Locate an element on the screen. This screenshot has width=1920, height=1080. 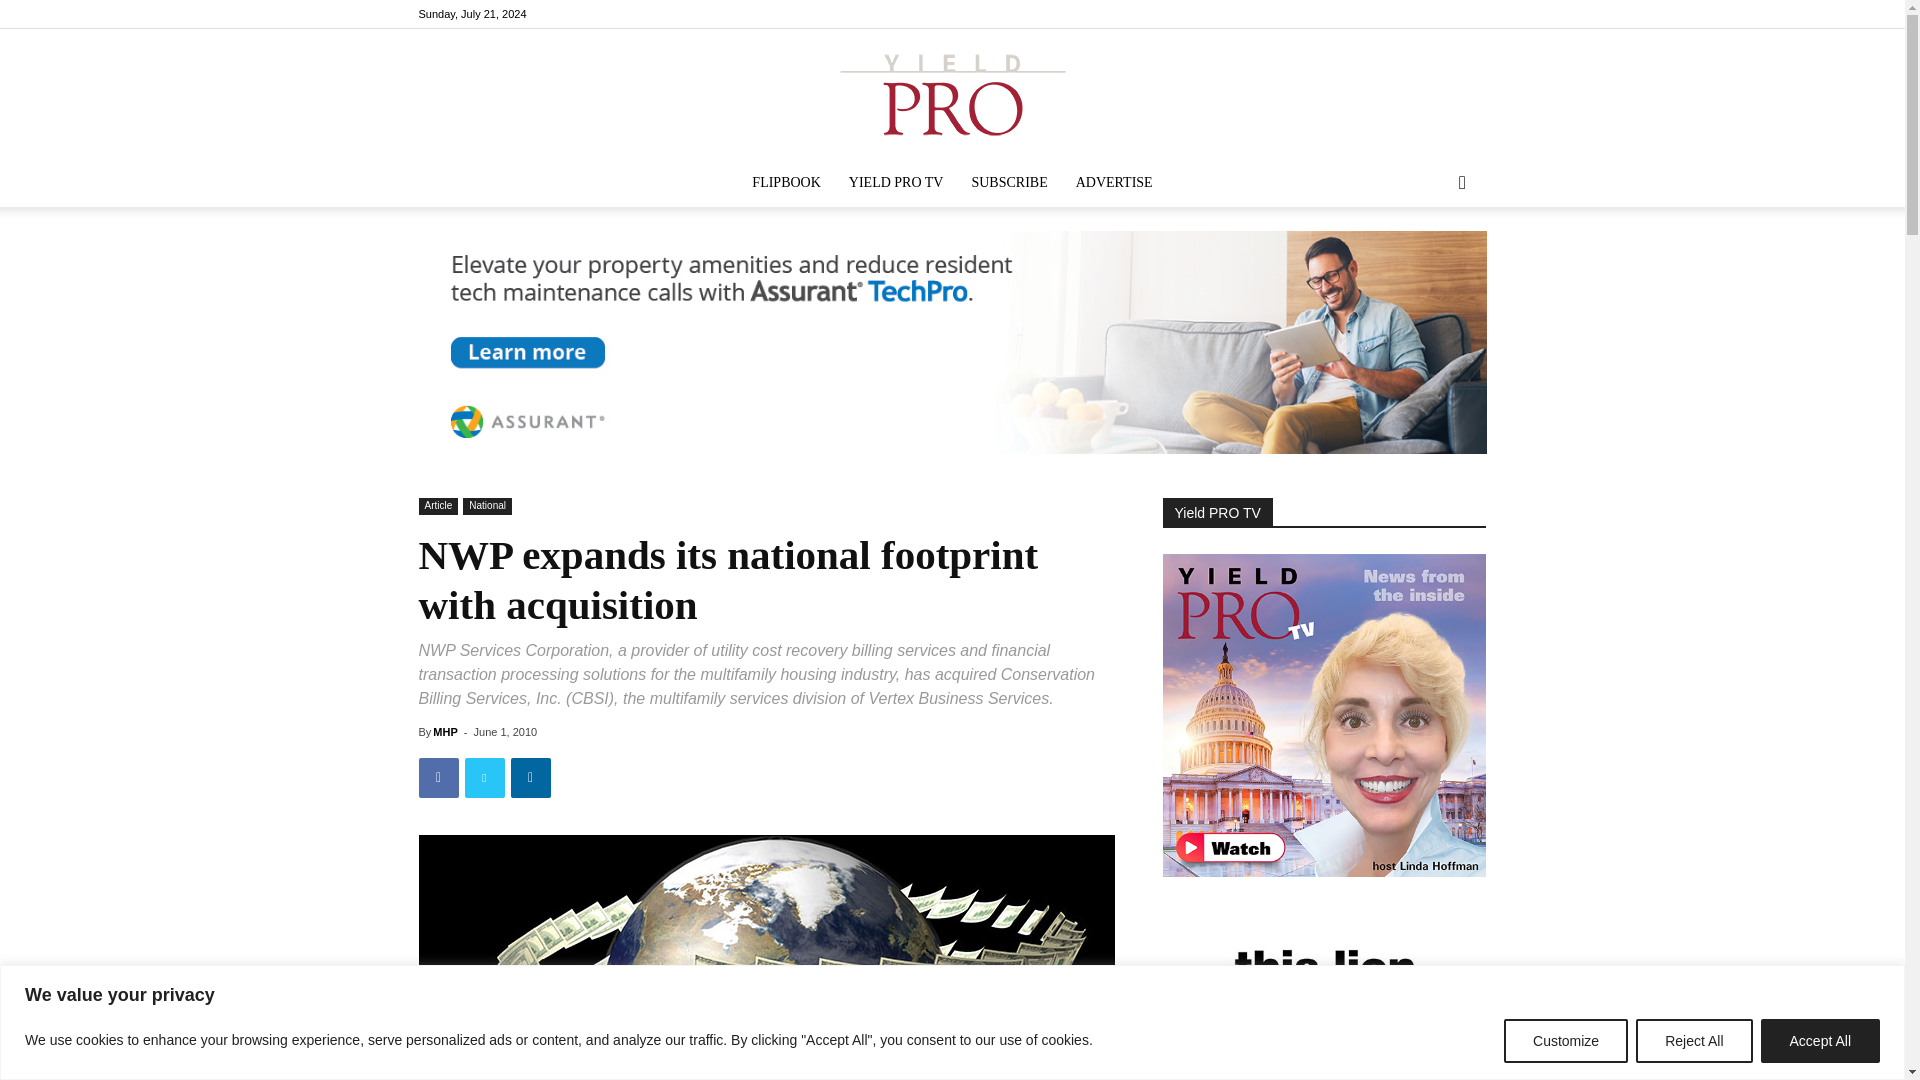
ADVERTISE is located at coordinates (1114, 182).